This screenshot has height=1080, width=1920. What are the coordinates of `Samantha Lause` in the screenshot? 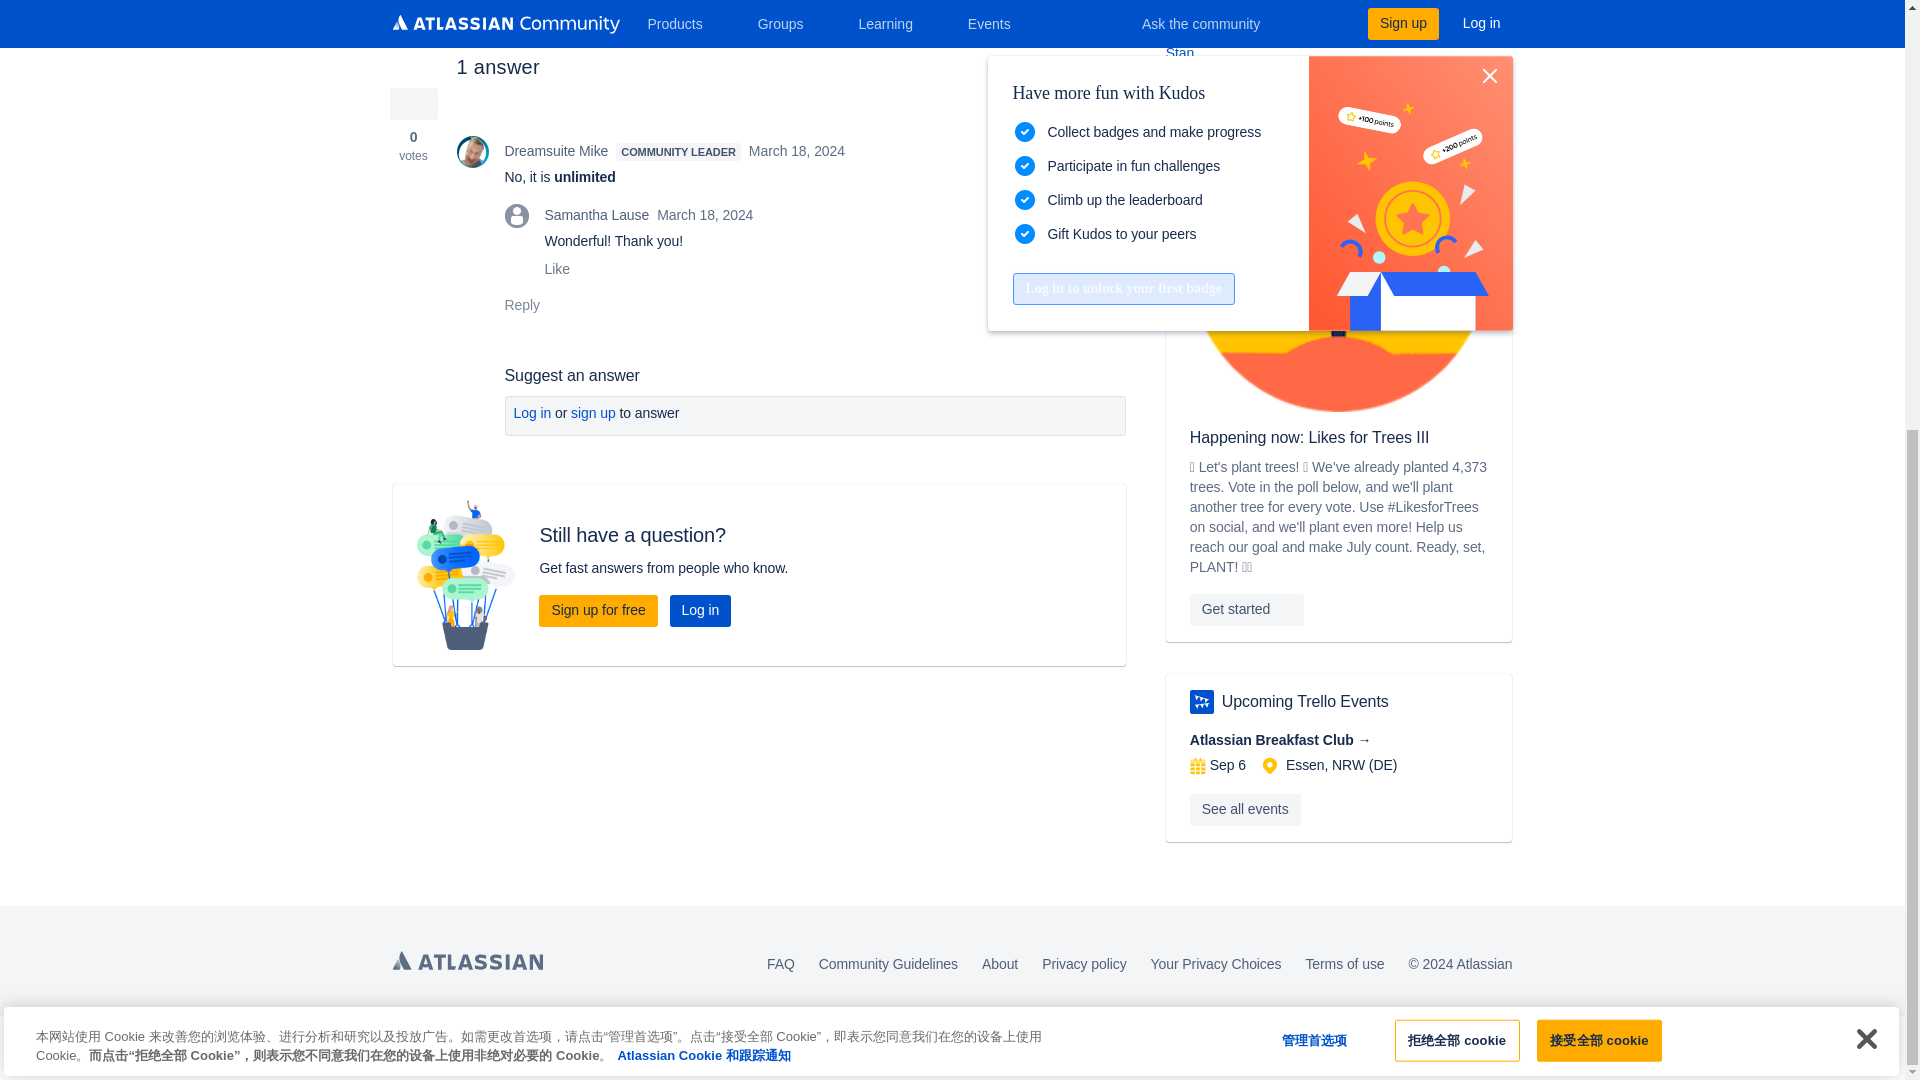 It's located at (516, 216).